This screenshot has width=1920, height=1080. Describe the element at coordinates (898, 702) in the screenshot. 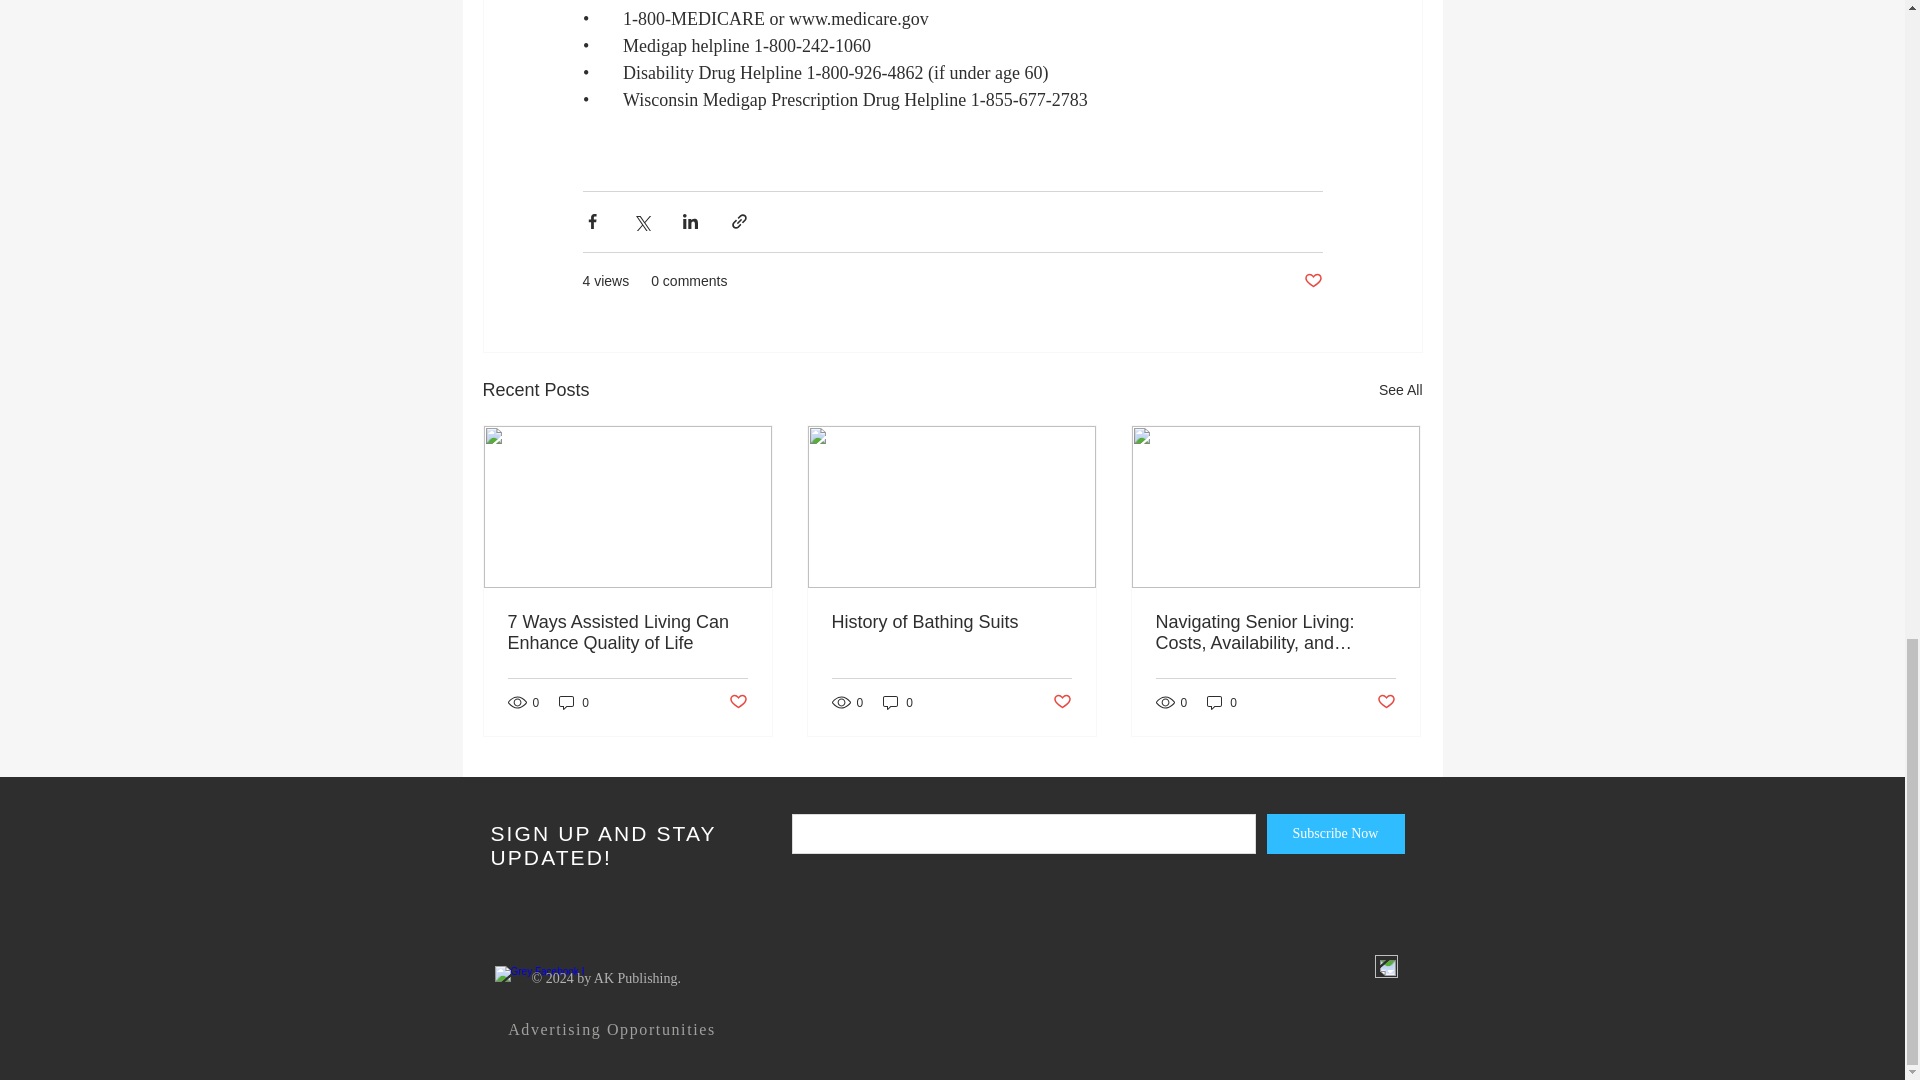

I see `0` at that location.